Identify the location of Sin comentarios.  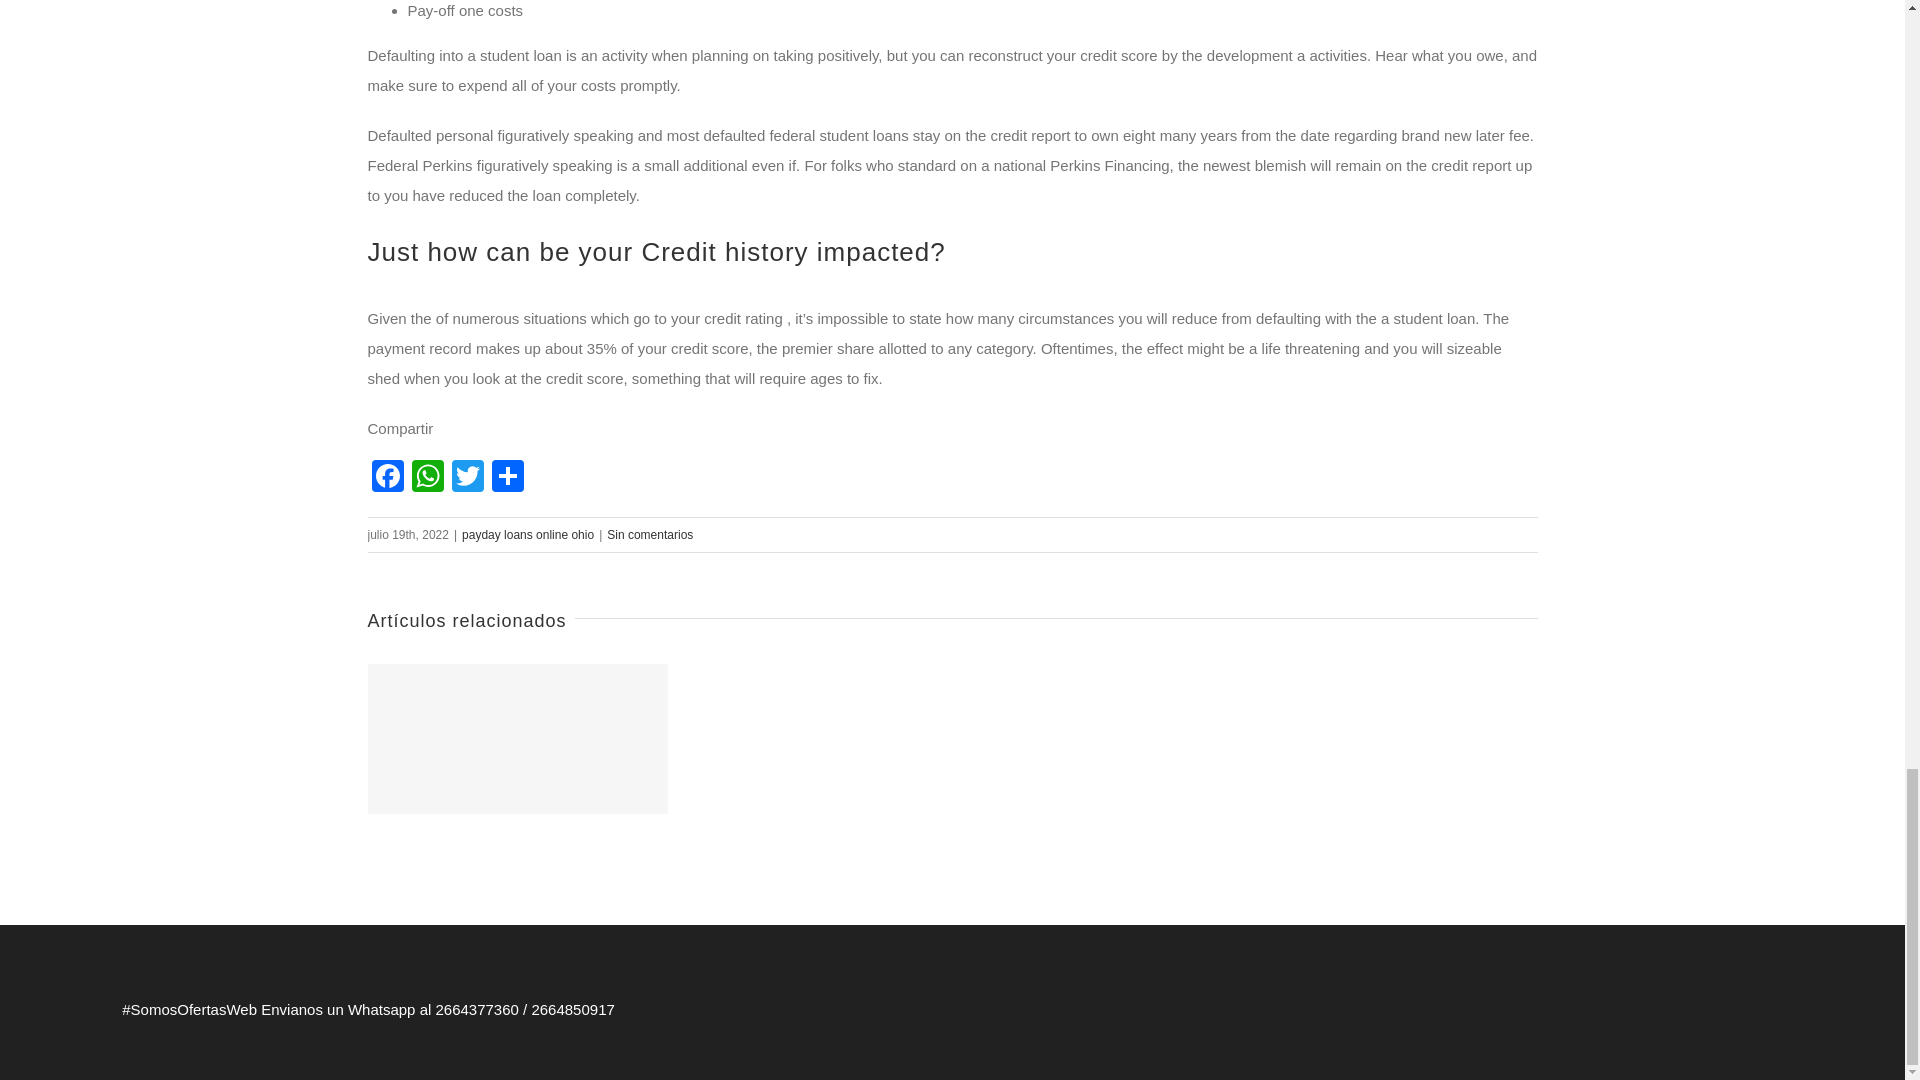
(650, 535).